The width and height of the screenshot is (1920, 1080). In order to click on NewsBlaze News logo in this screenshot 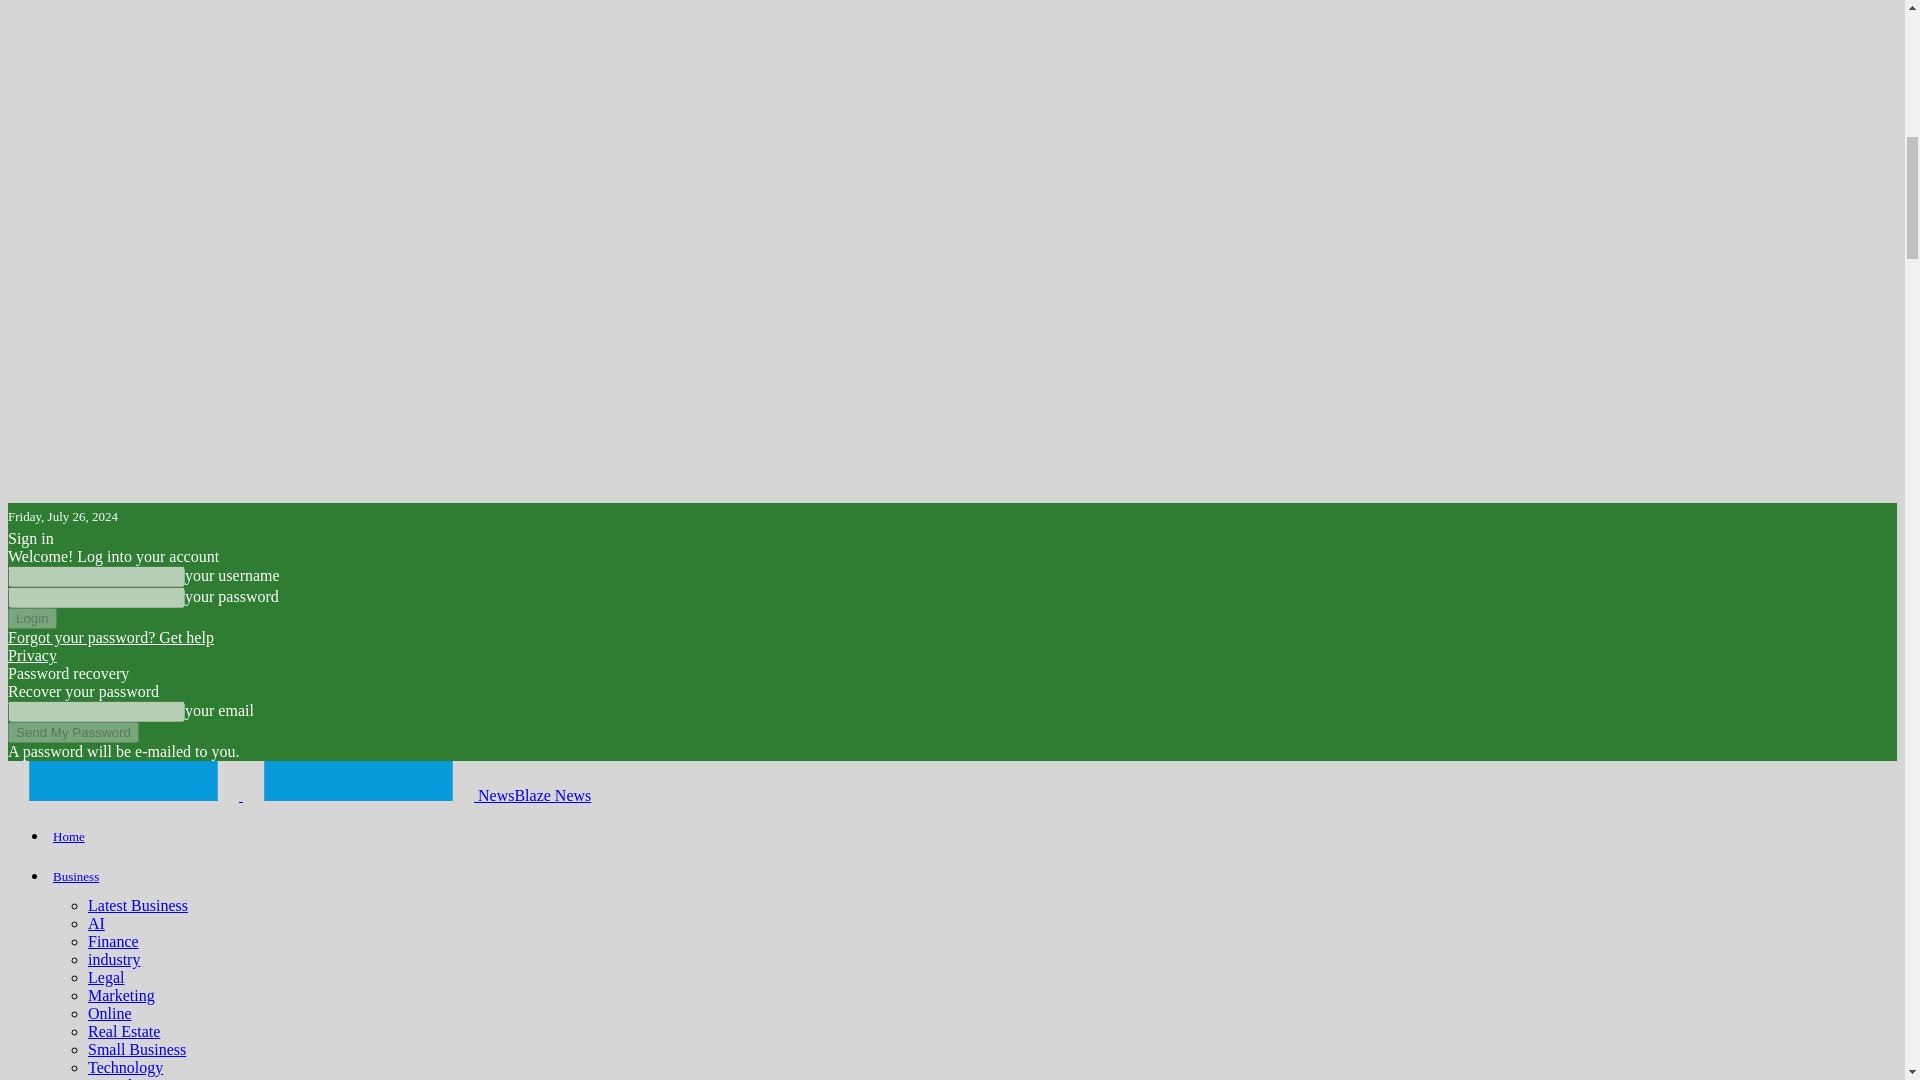, I will do `click(122, 781)`.